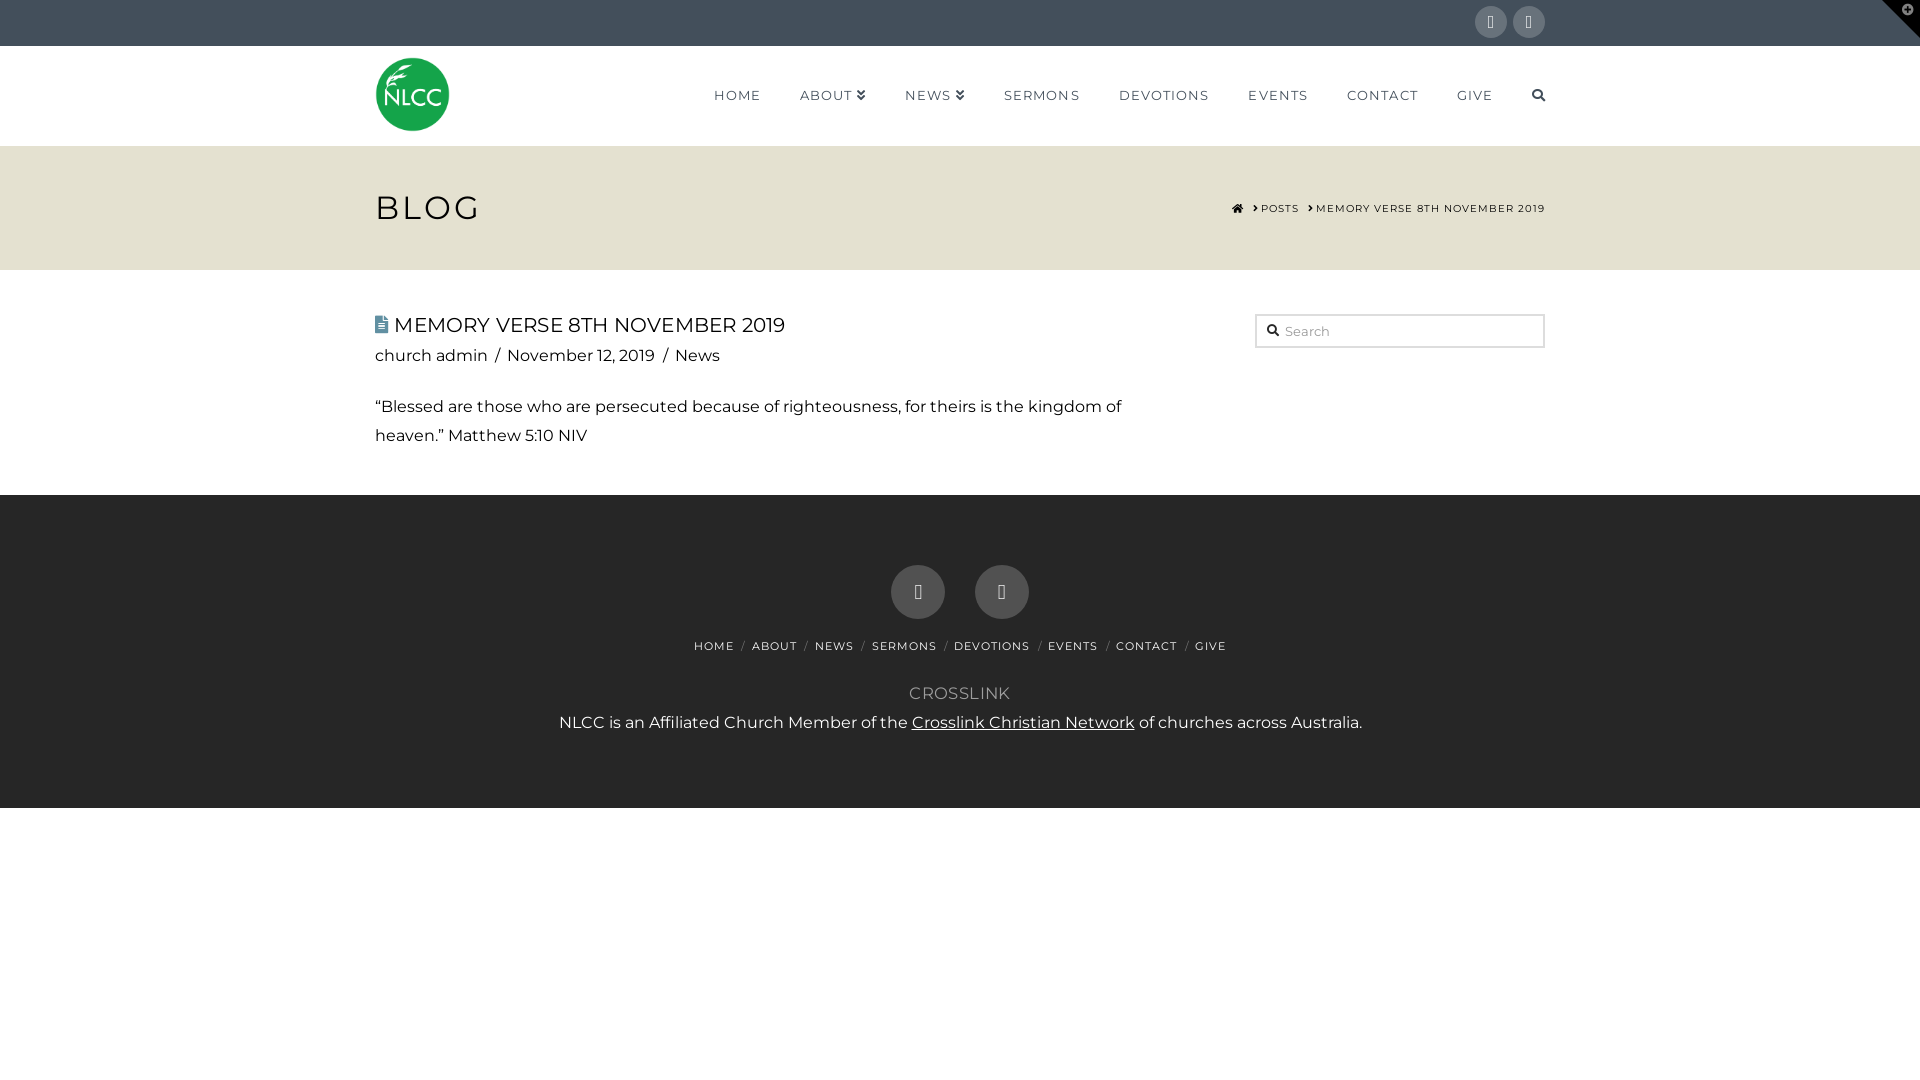  What do you see at coordinates (1278, 96) in the screenshot?
I see `EVENTS` at bounding box center [1278, 96].